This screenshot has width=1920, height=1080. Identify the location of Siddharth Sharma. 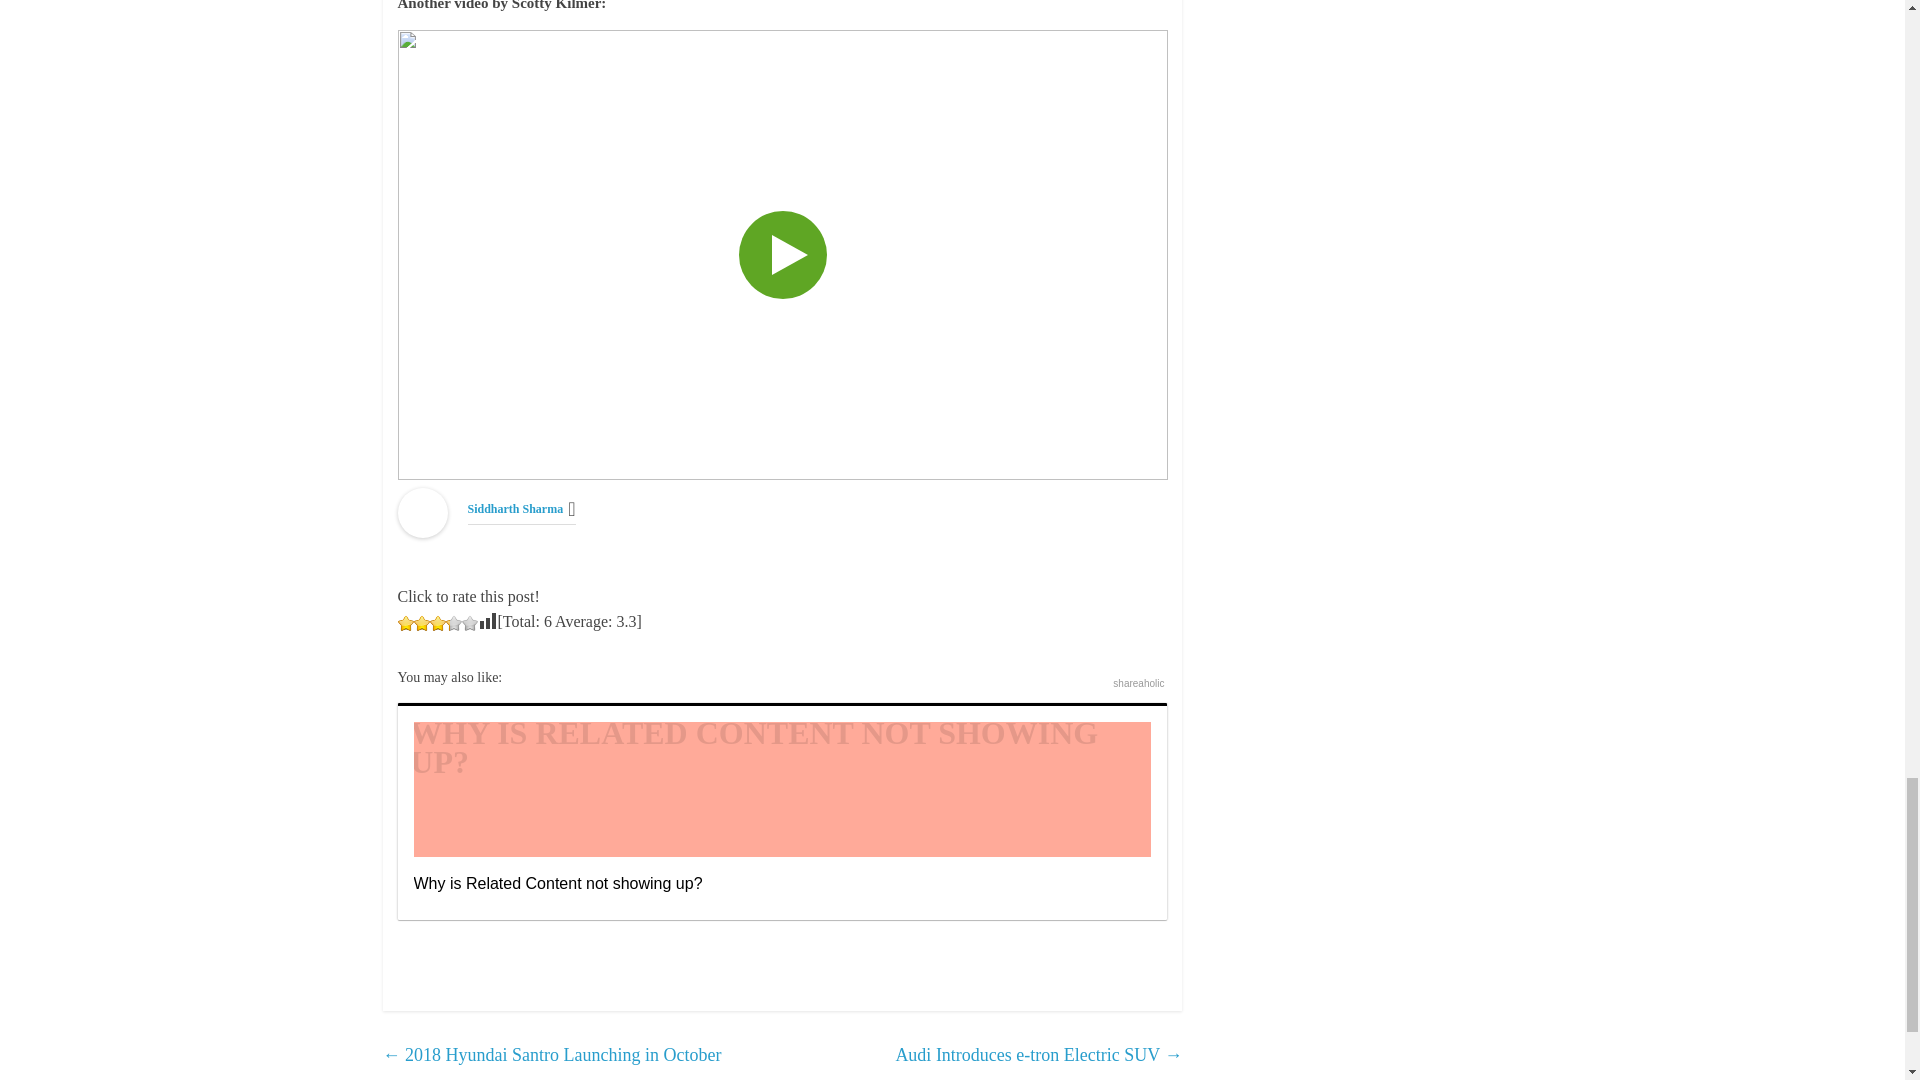
(516, 509).